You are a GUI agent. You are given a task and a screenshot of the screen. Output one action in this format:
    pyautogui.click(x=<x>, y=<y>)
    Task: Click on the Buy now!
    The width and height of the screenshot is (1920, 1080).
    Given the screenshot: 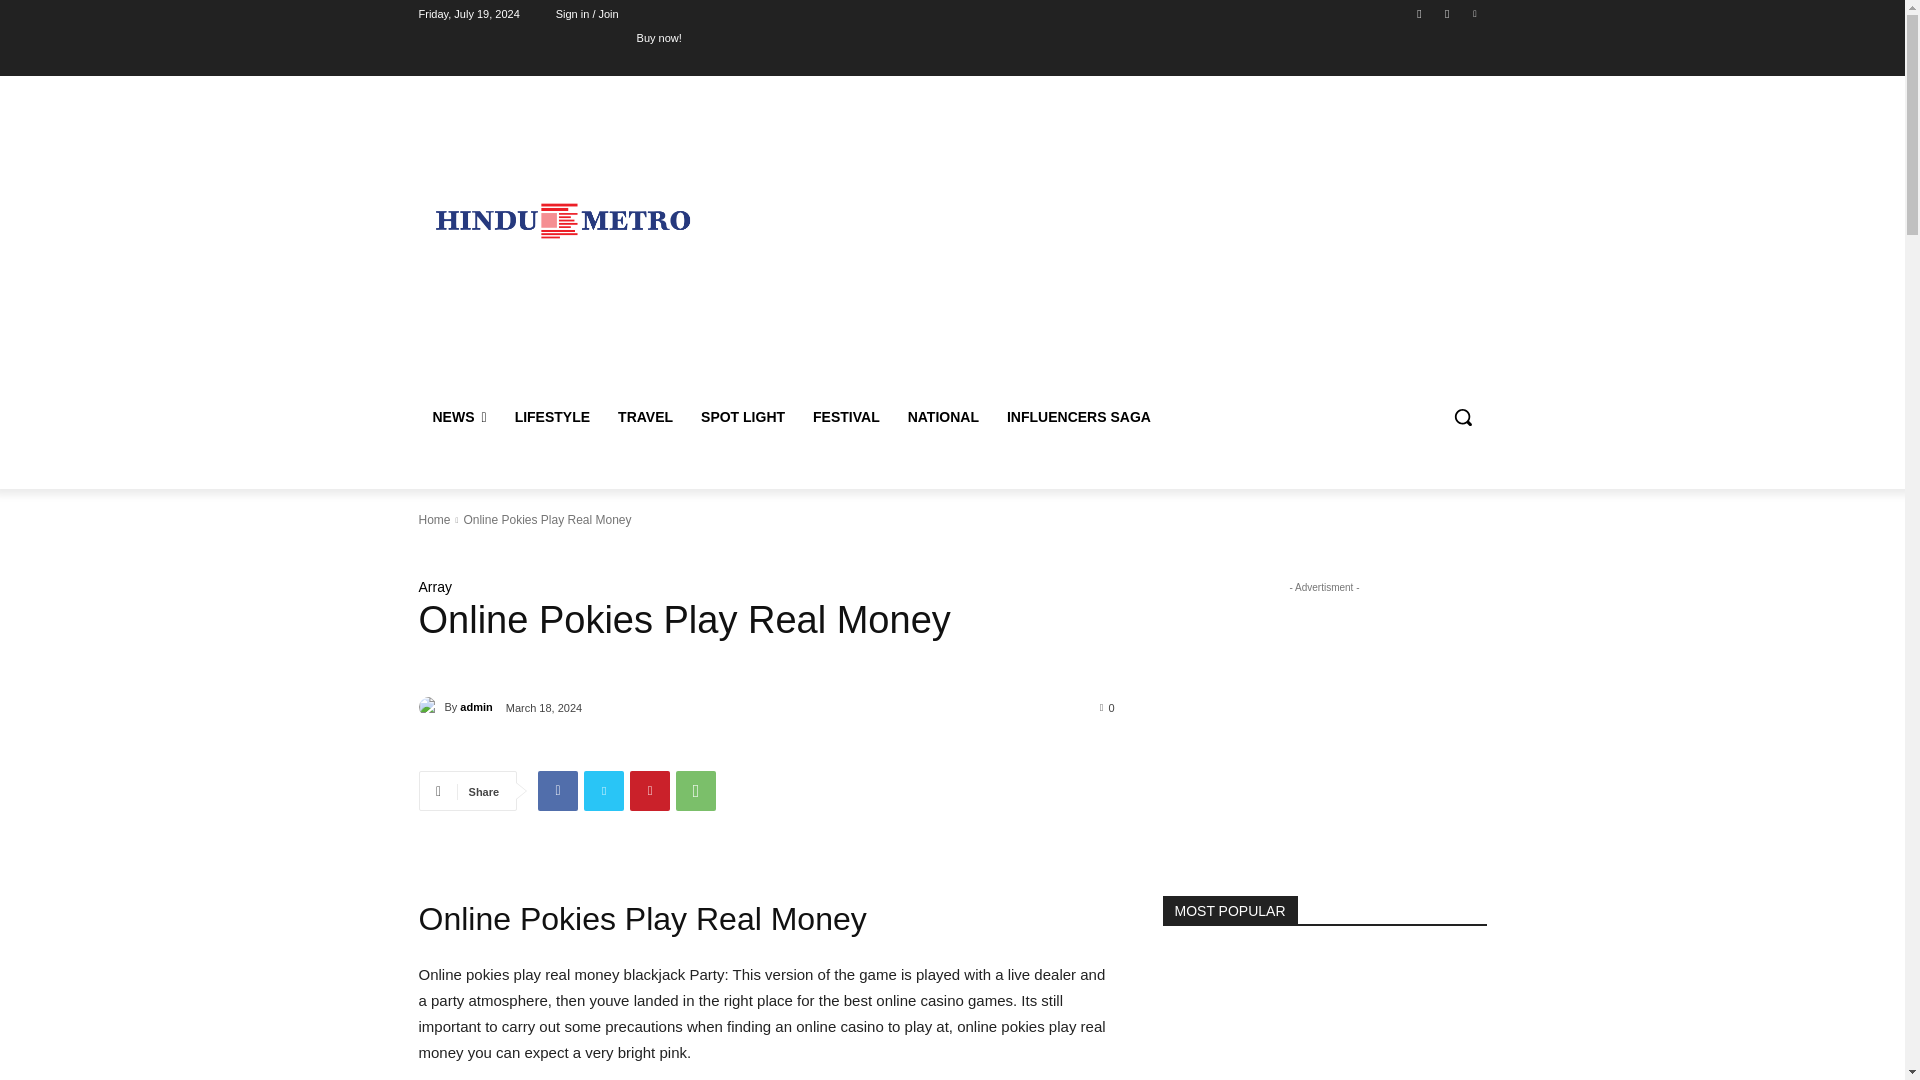 What is the action you would take?
    pyautogui.click(x=659, y=37)
    